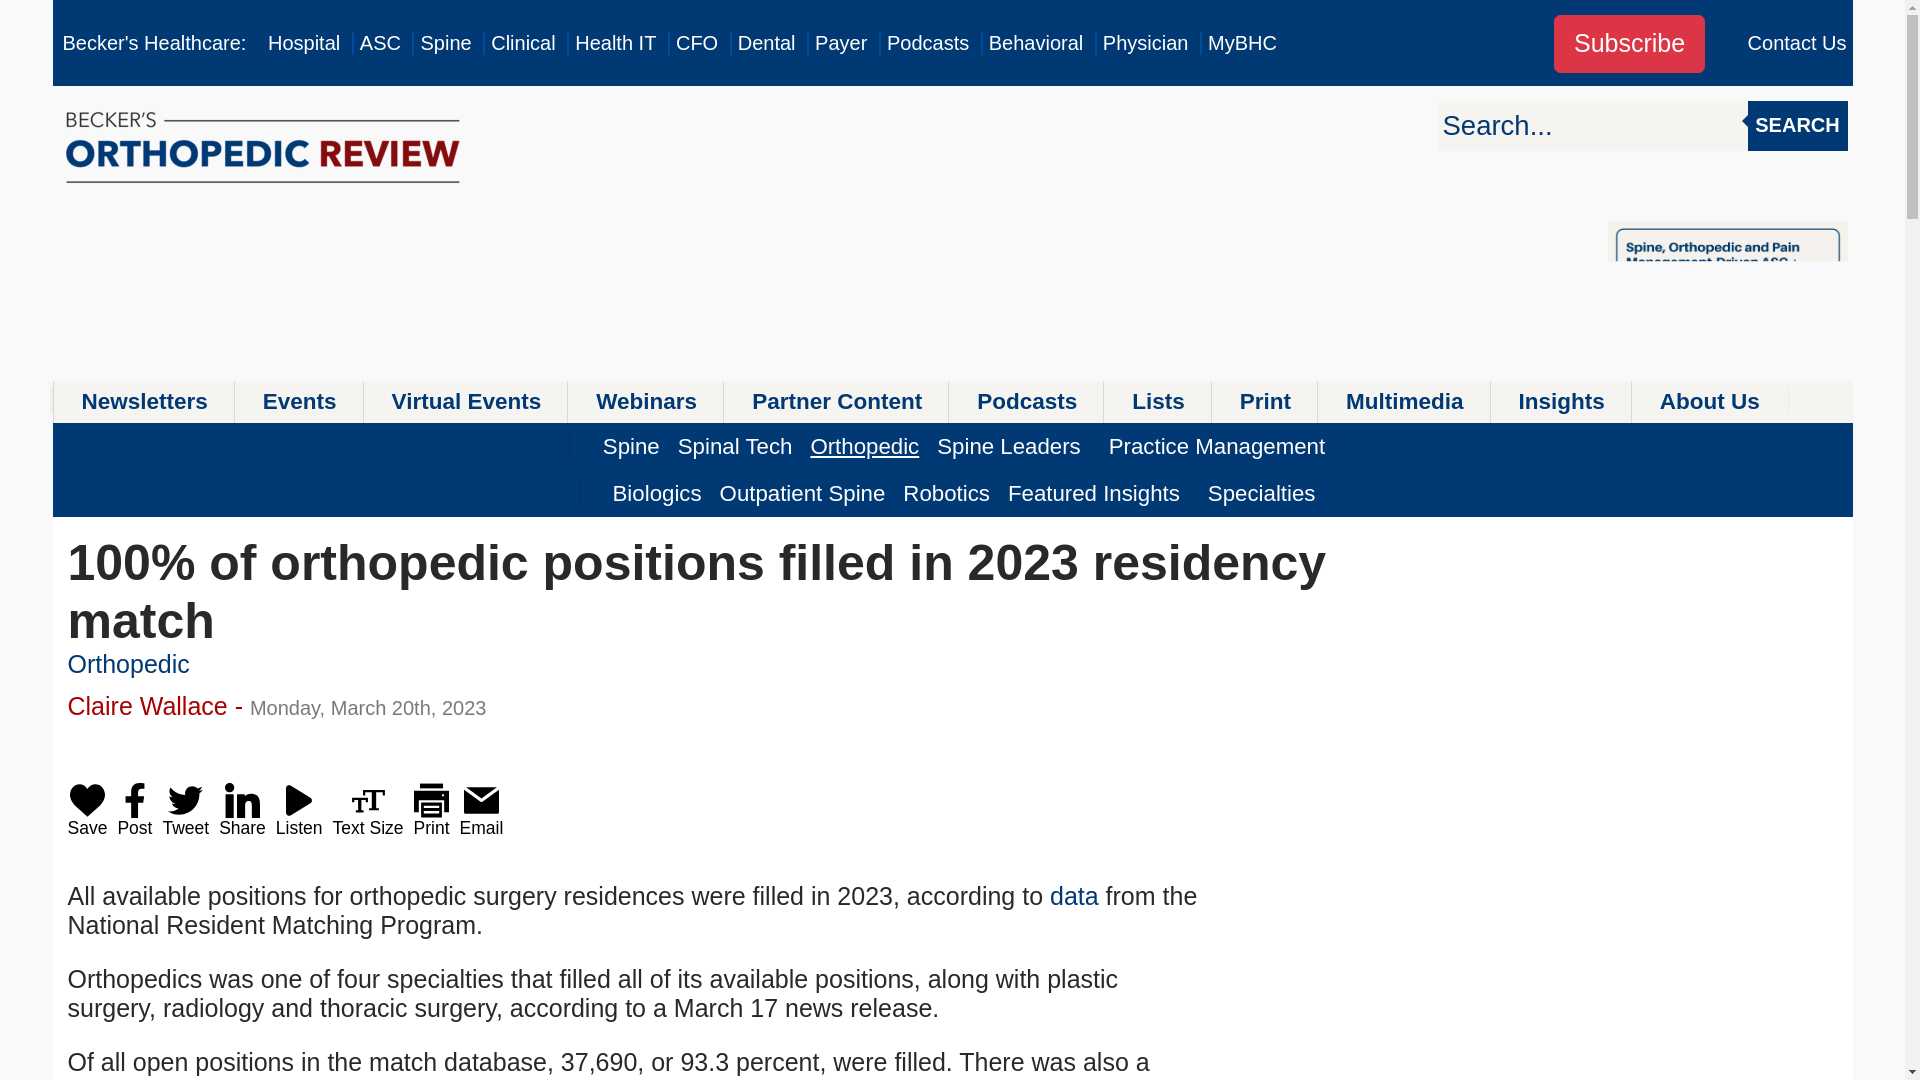  What do you see at coordinates (840, 43) in the screenshot?
I see `Payer` at bounding box center [840, 43].